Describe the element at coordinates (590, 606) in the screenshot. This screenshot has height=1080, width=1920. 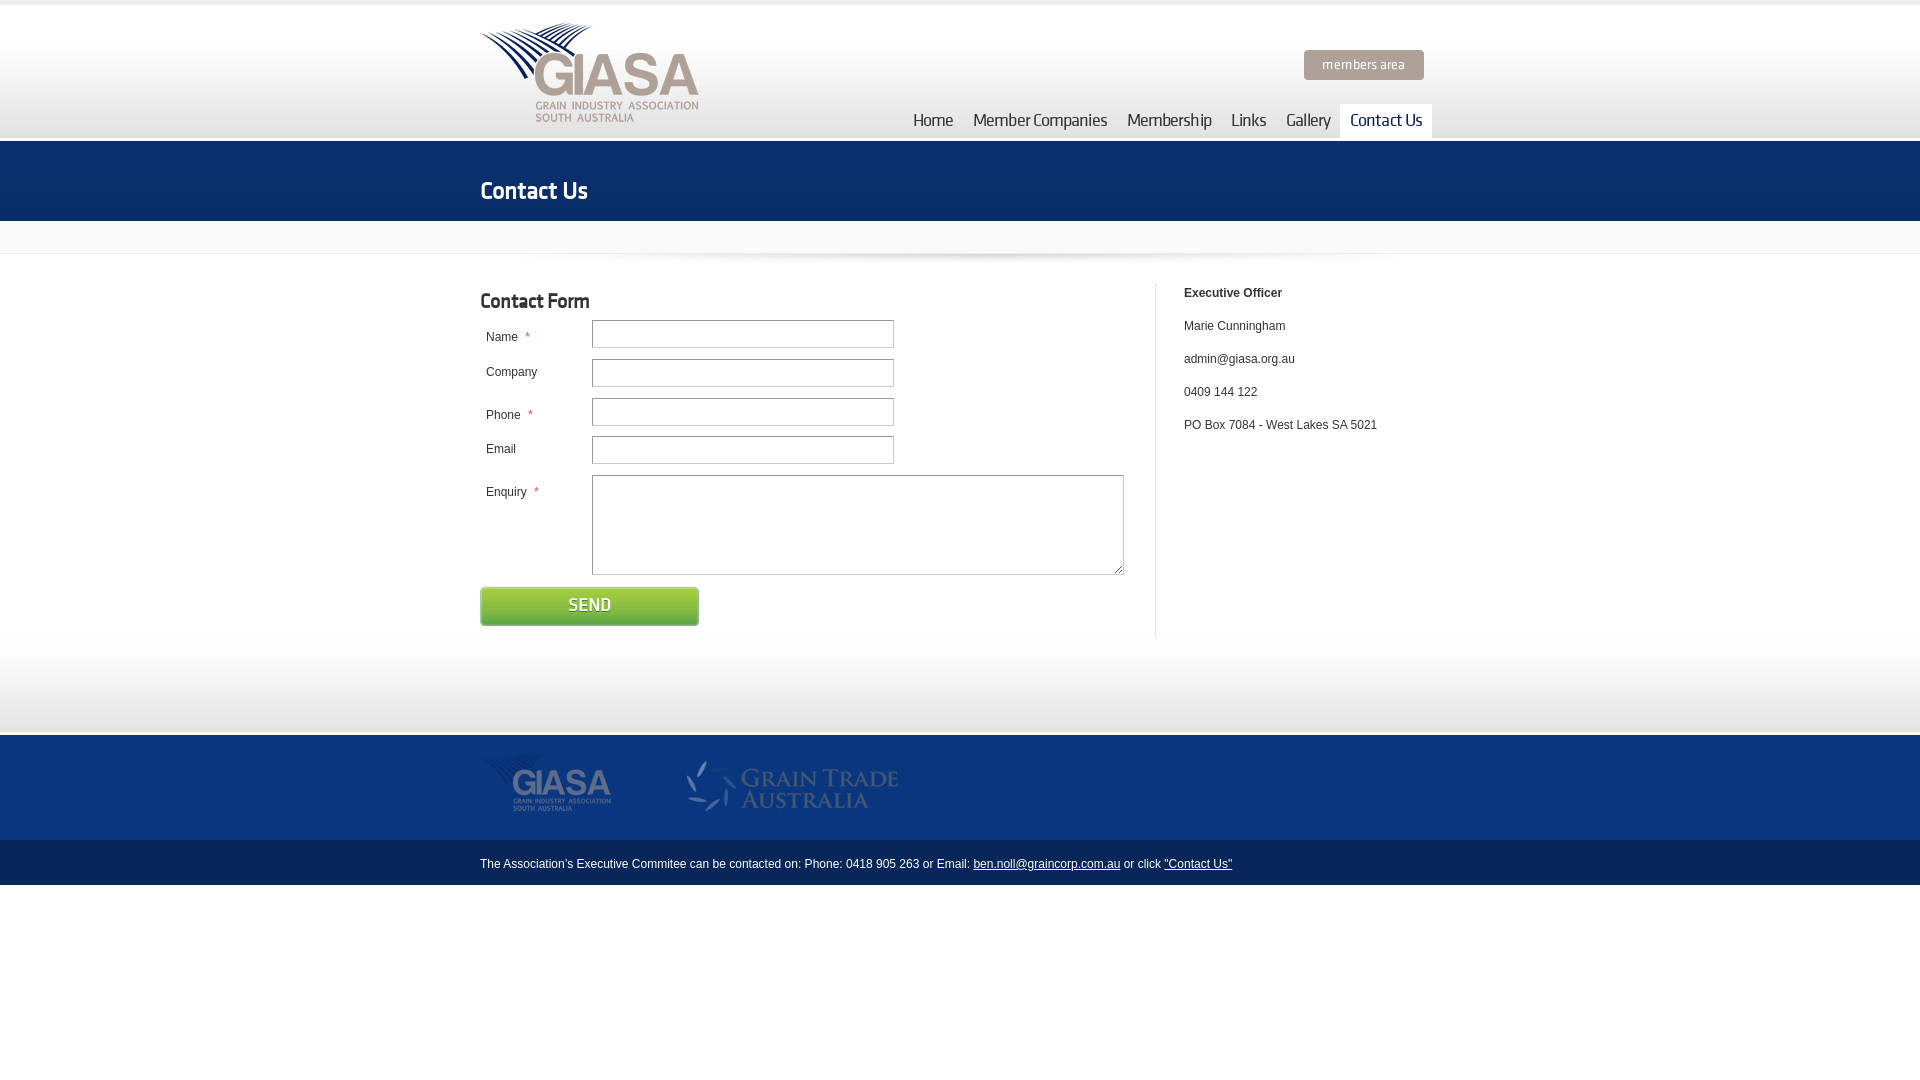
I see `SEND` at that location.